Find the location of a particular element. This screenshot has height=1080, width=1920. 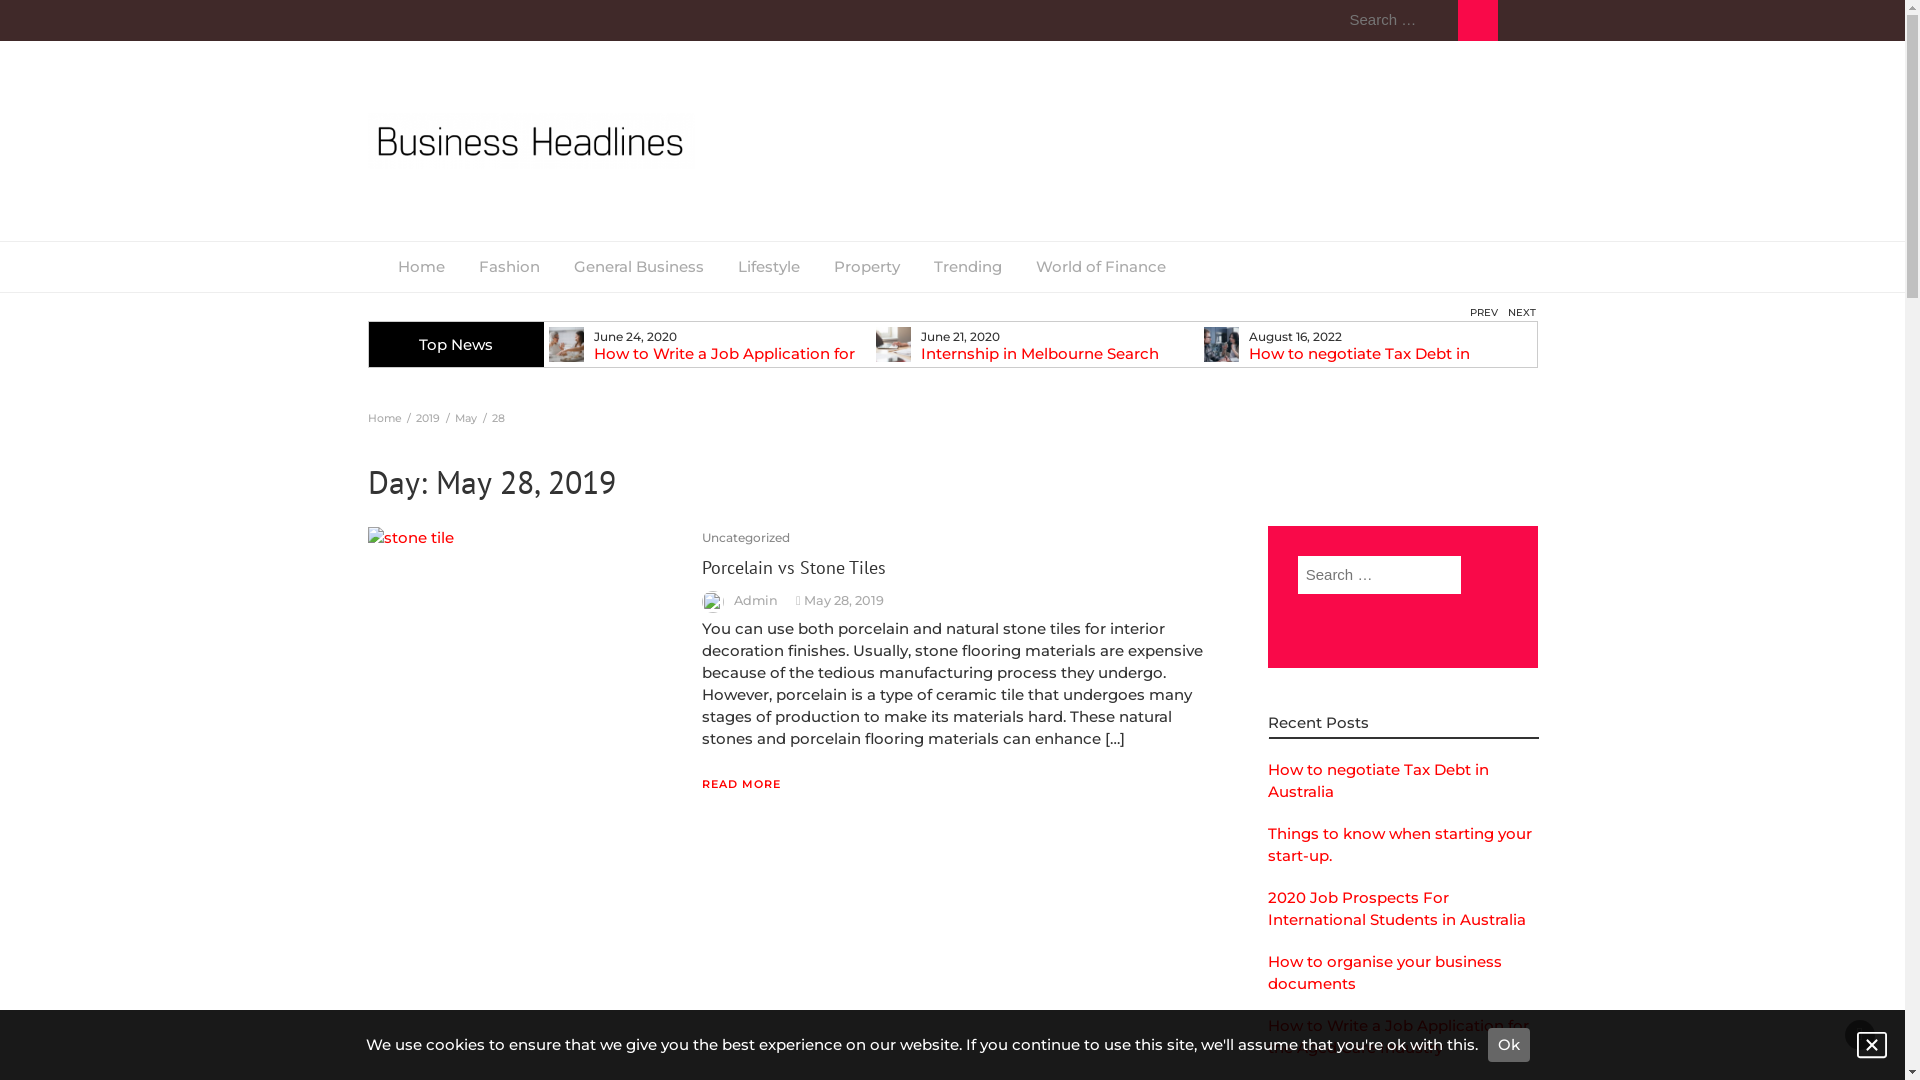

How to Write a Job Application for the Aged Care Industry is located at coordinates (1398, 1036).